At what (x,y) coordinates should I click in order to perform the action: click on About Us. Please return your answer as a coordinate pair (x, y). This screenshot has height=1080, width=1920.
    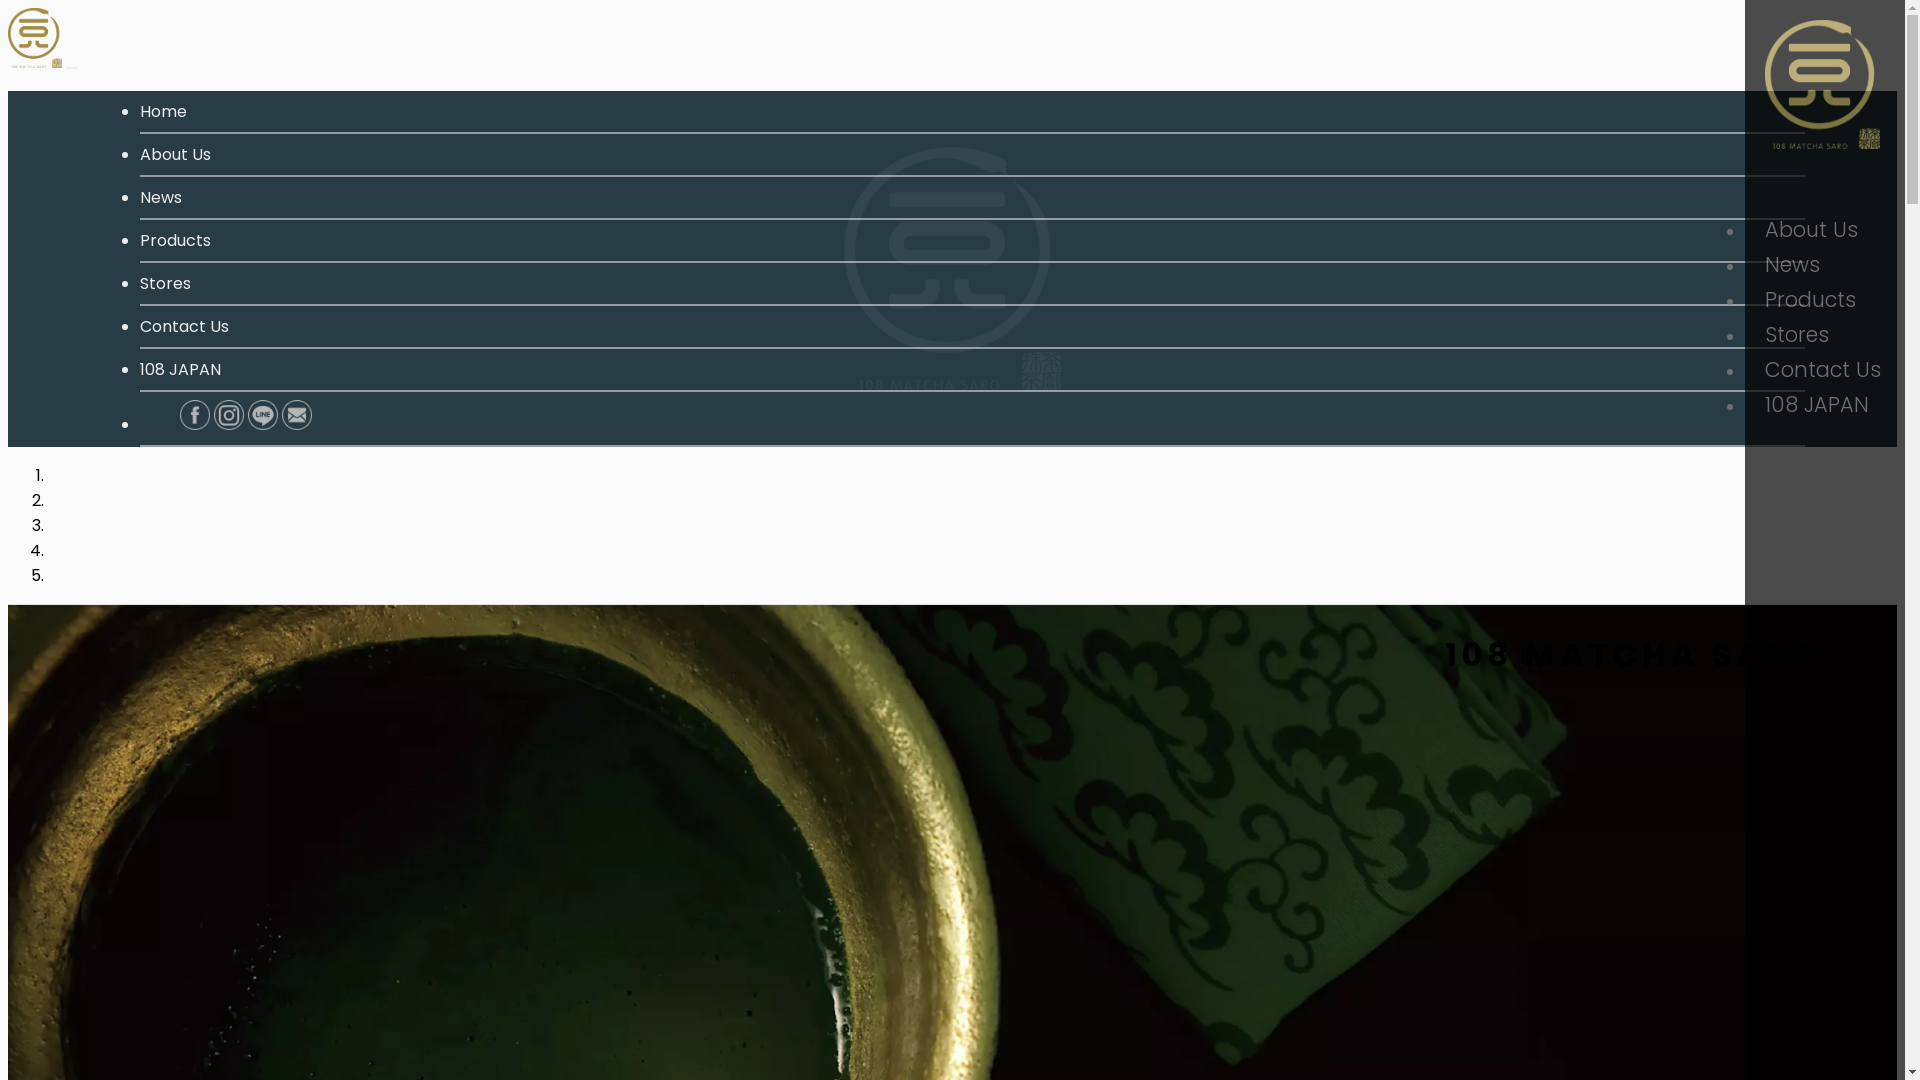
    Looking at the image, I should click on (1825, 230).